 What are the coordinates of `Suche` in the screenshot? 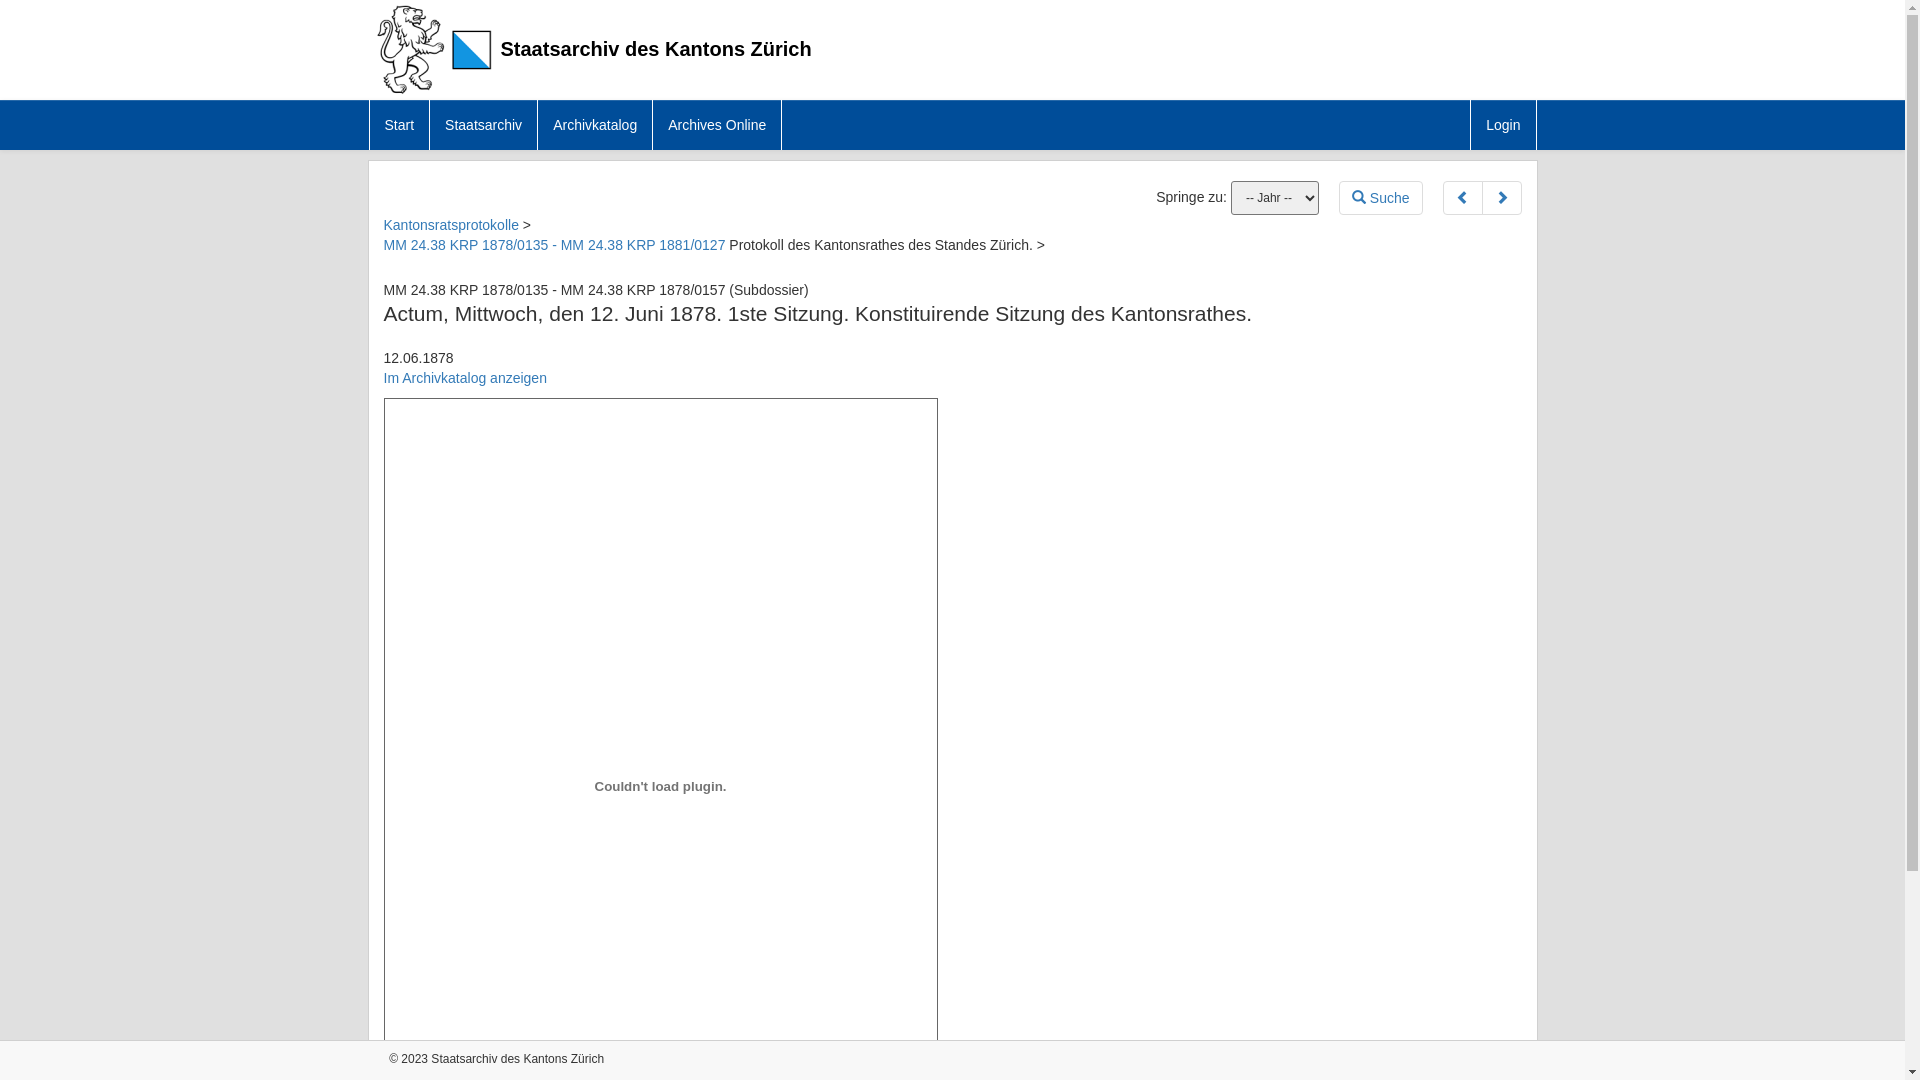 It's located at (1381, 198).